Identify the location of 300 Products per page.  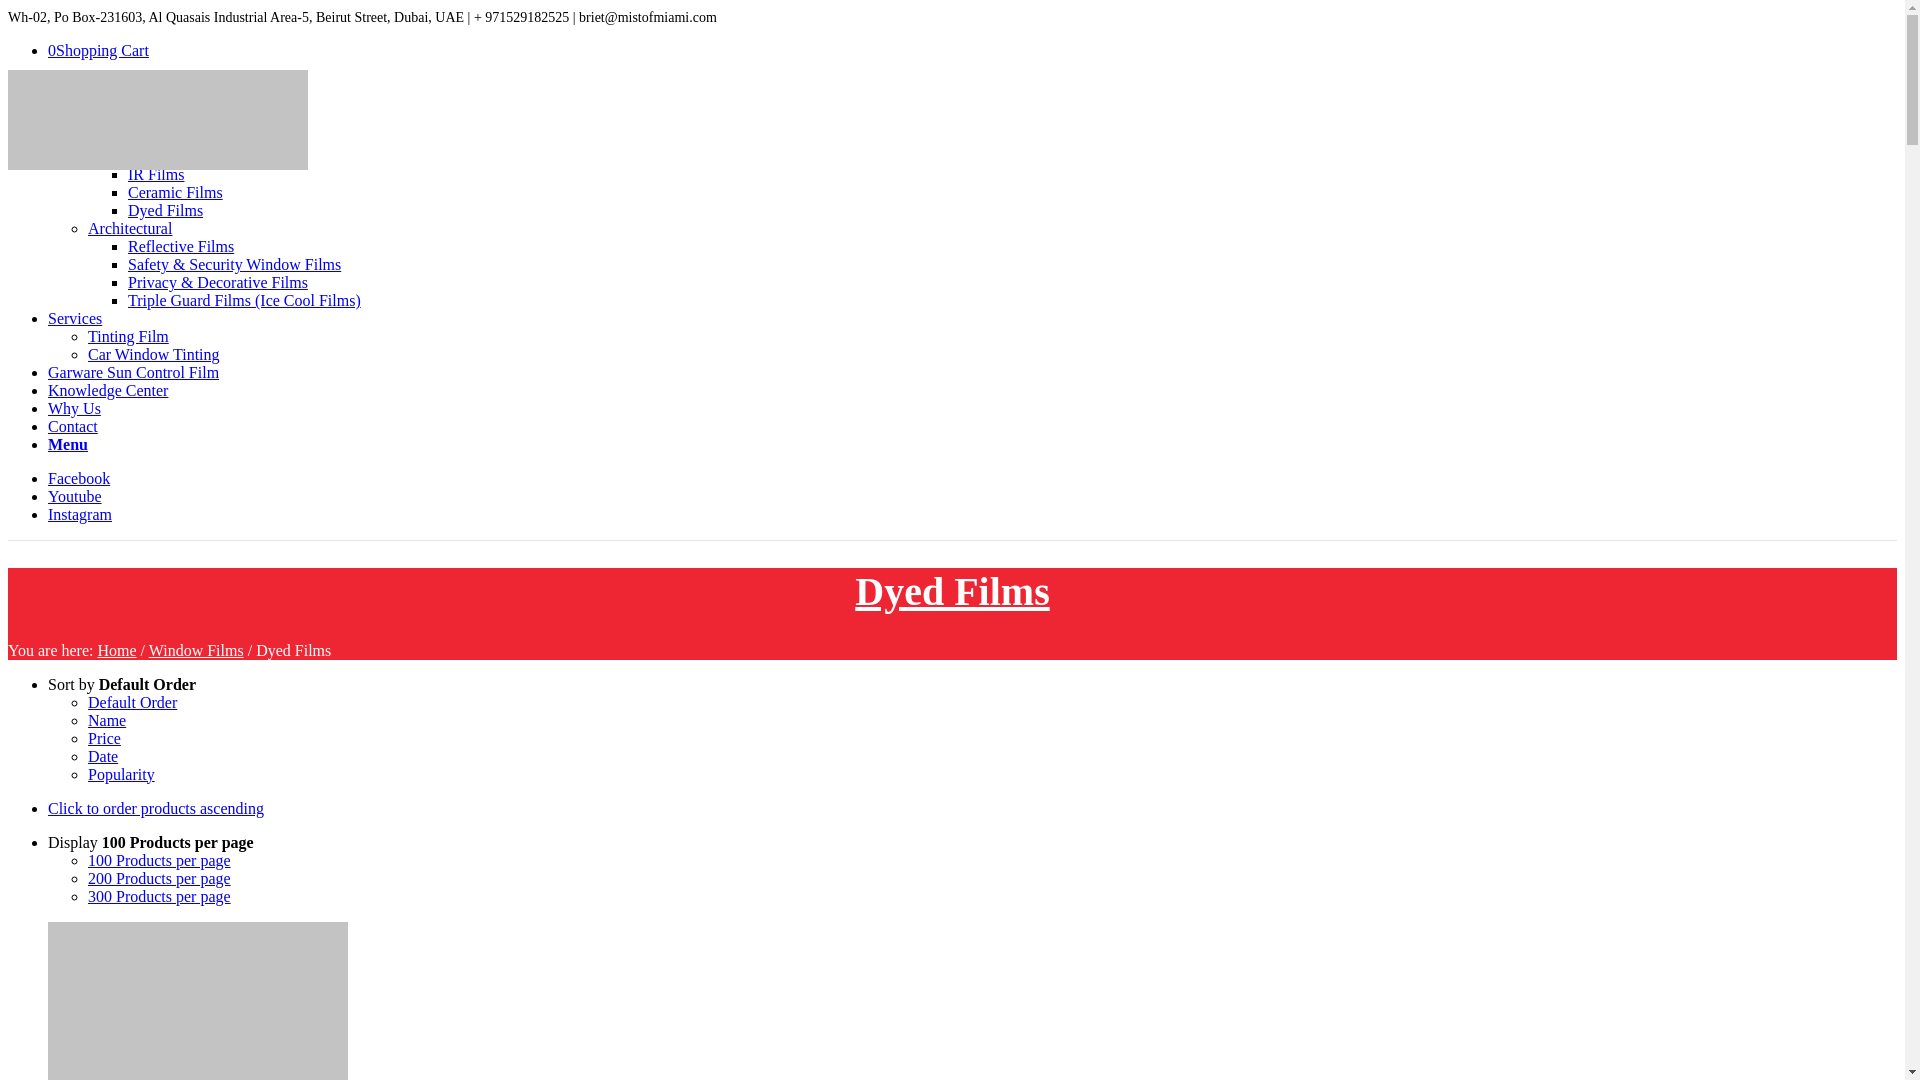
(159, 896).